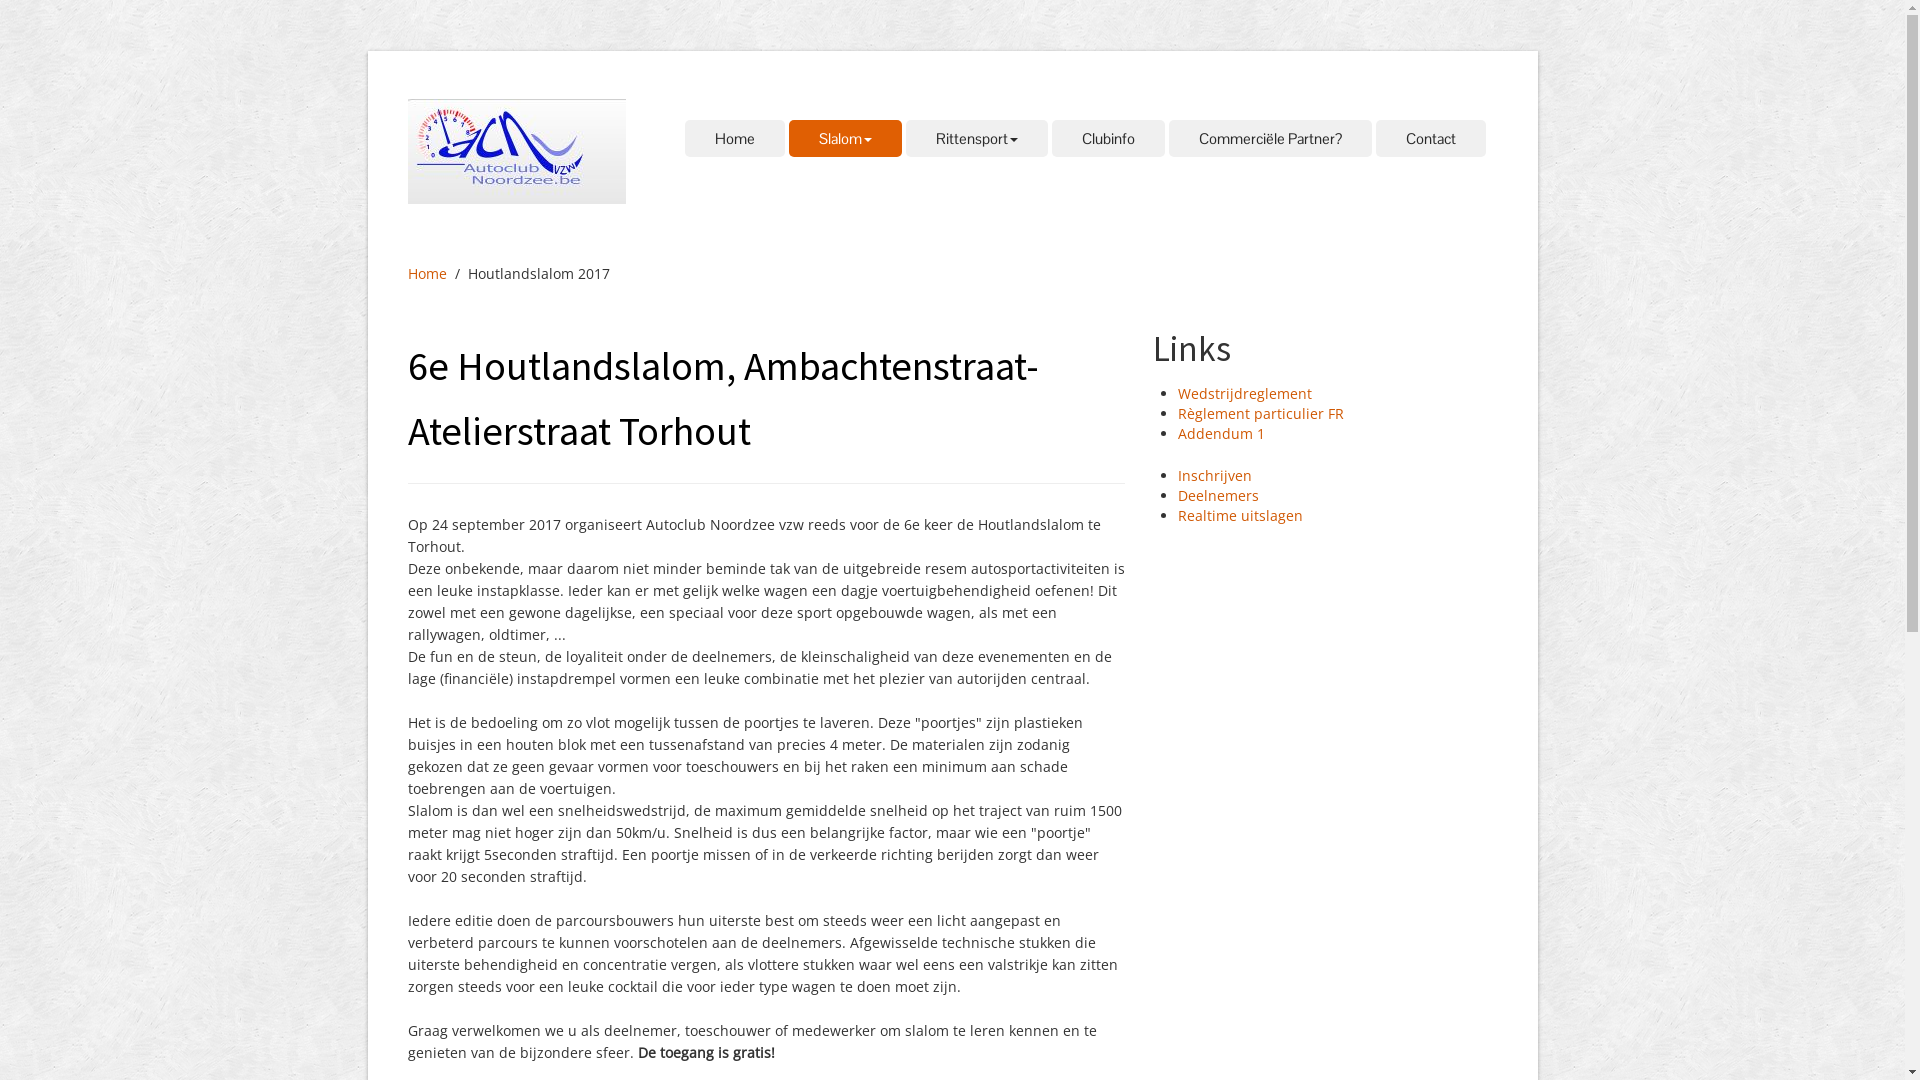  Describe the element at coordinates (1431, 138) in the screenshot. I see `Contact` at that location.